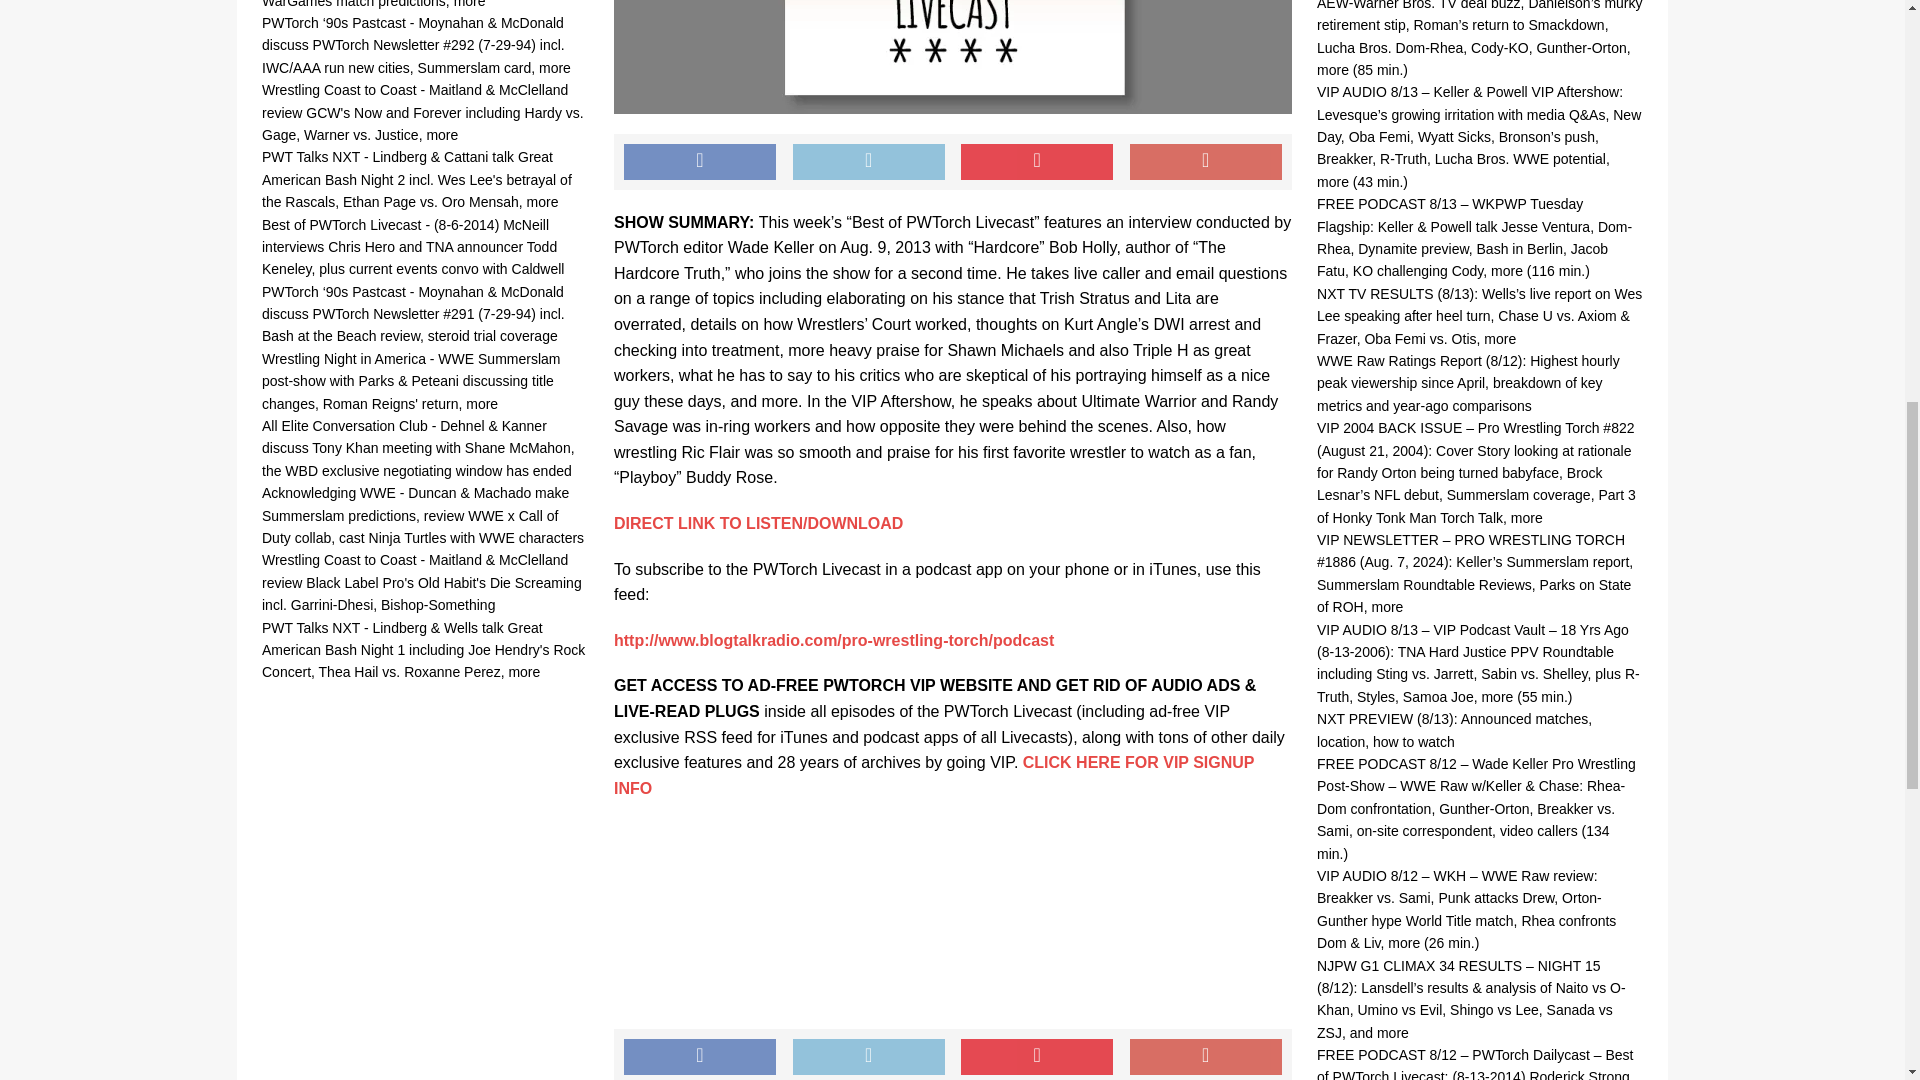 Image resolution: width=1920 pixels, height=1080 pixels. What do you see at coordinates (868, 162) in the screenshot?
I see `Tweet This Post` at bounding box center [868, 162].